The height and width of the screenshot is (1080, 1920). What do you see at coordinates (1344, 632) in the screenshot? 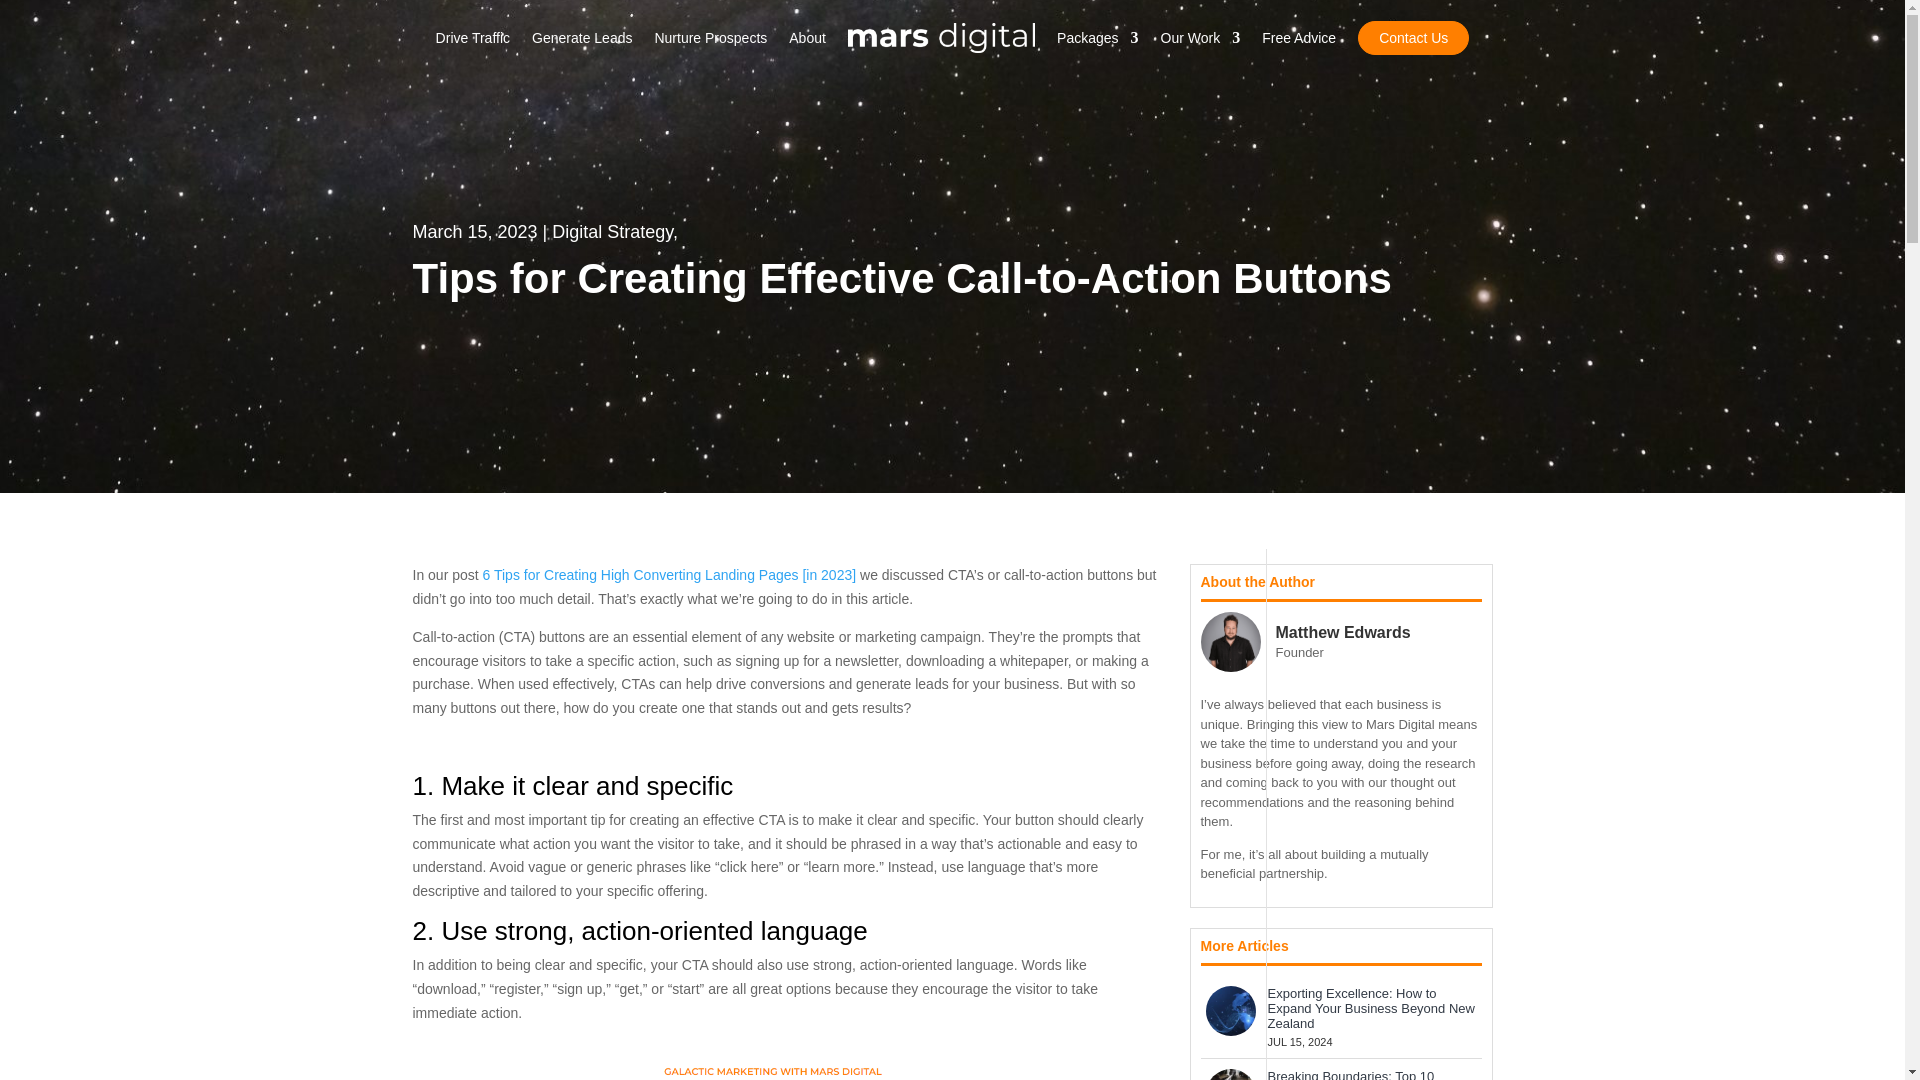
I see `Matthew Edwards` at bounding box center [1344, 632].